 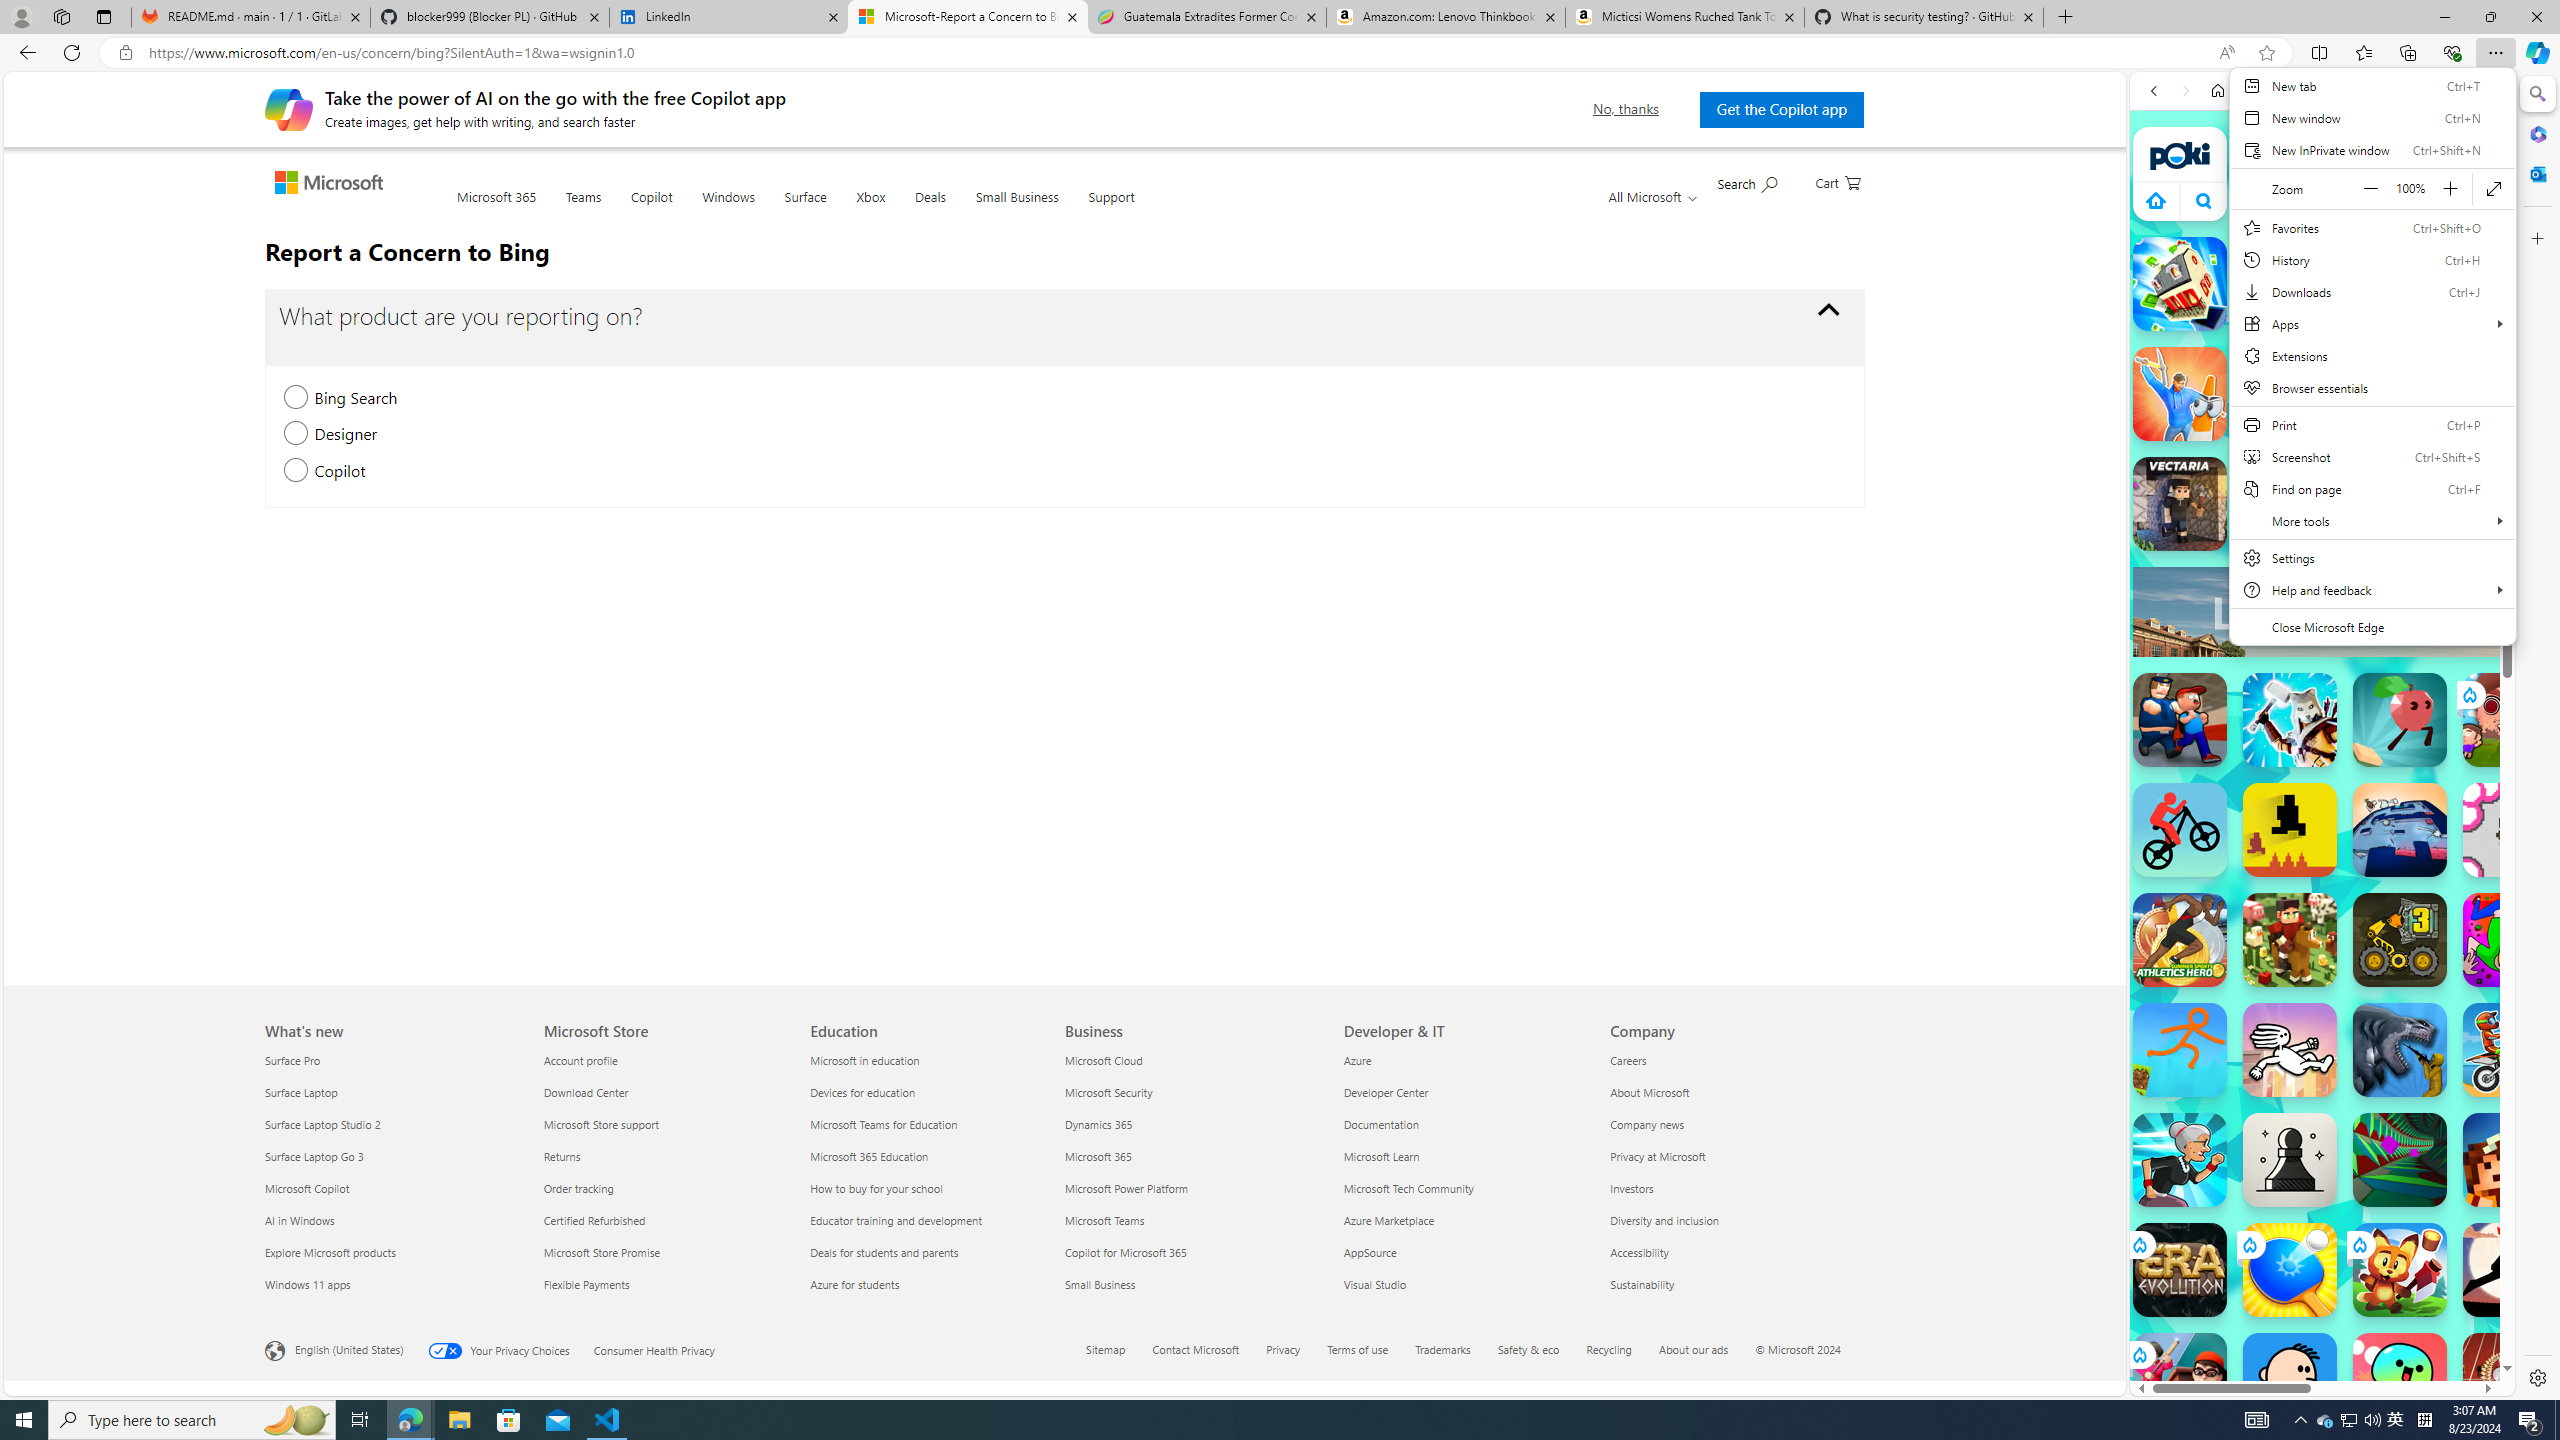 What do you see at coordinates (2372, 368) in the screenshot?
I see `Settings and more` at bounding box center [2372, 368].